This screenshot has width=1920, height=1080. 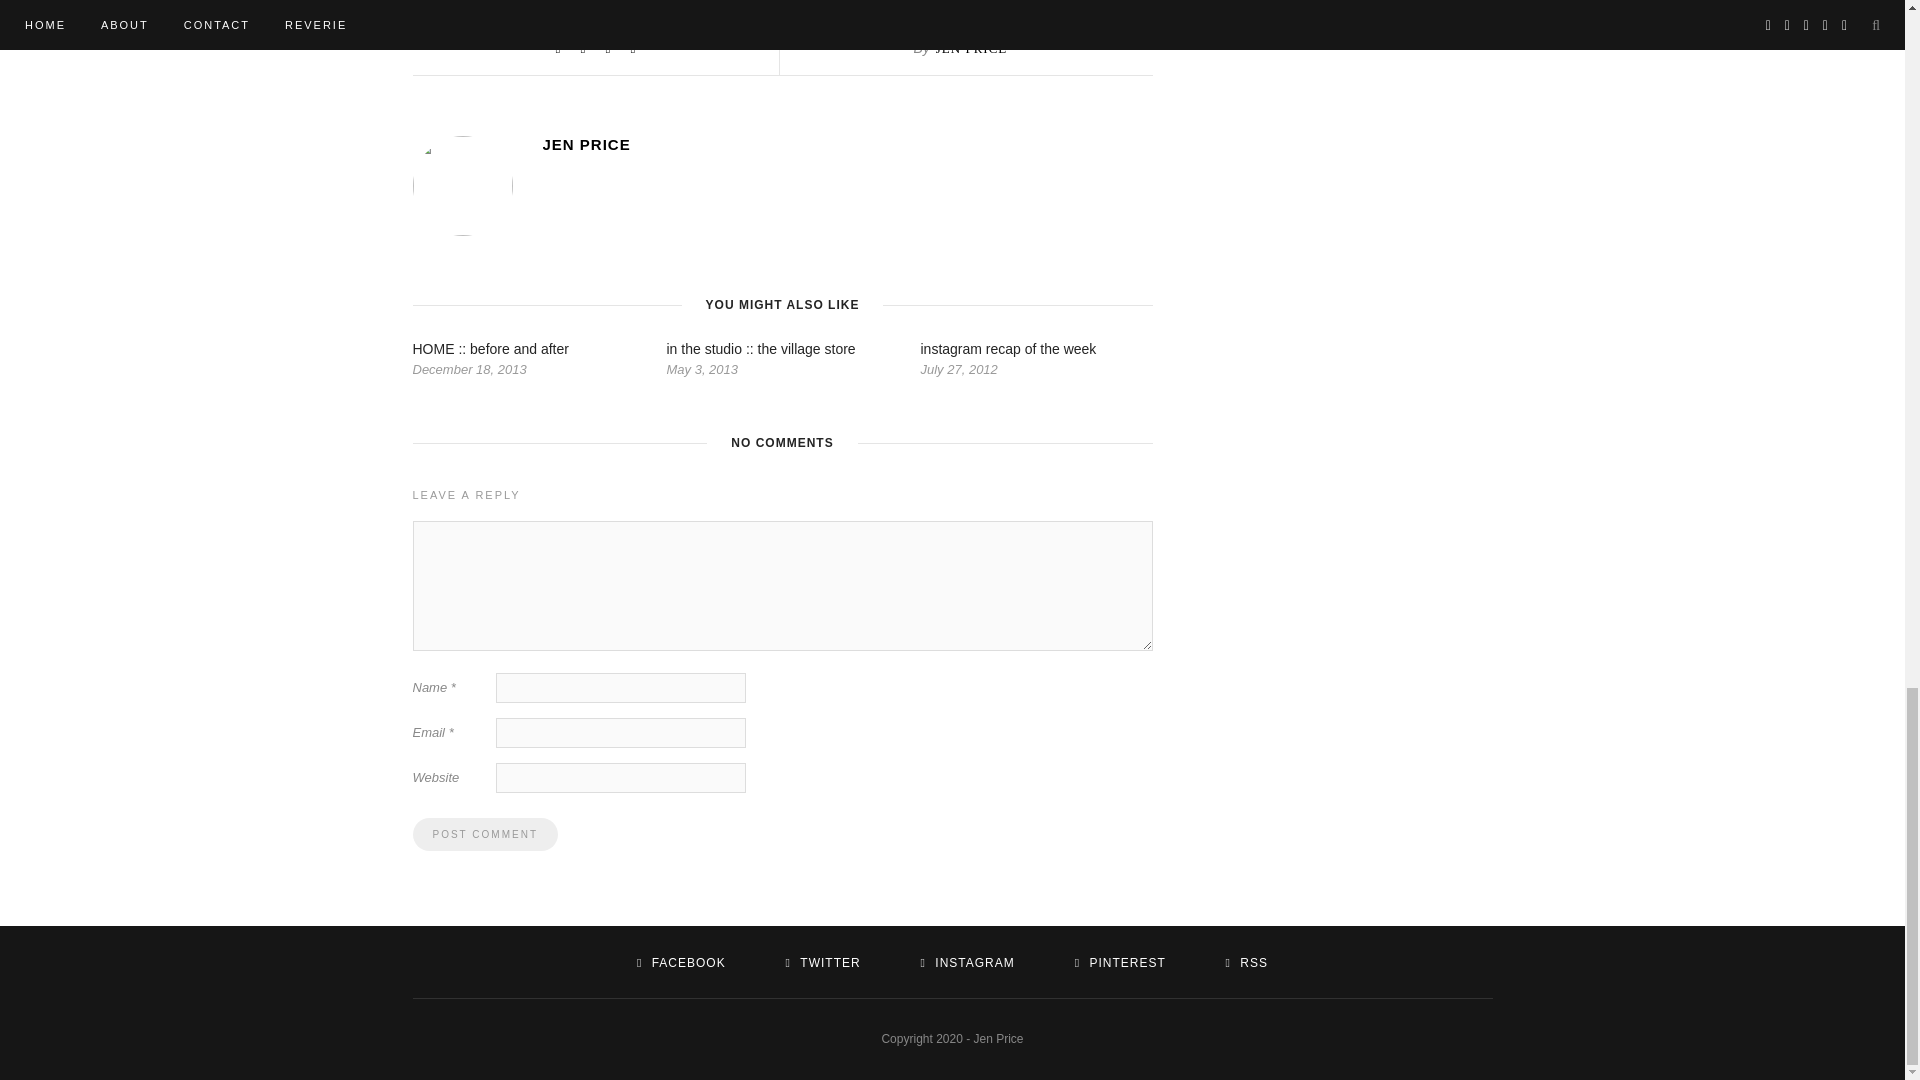 I want to click on FACEBOOK, so click(x=681, y=962).